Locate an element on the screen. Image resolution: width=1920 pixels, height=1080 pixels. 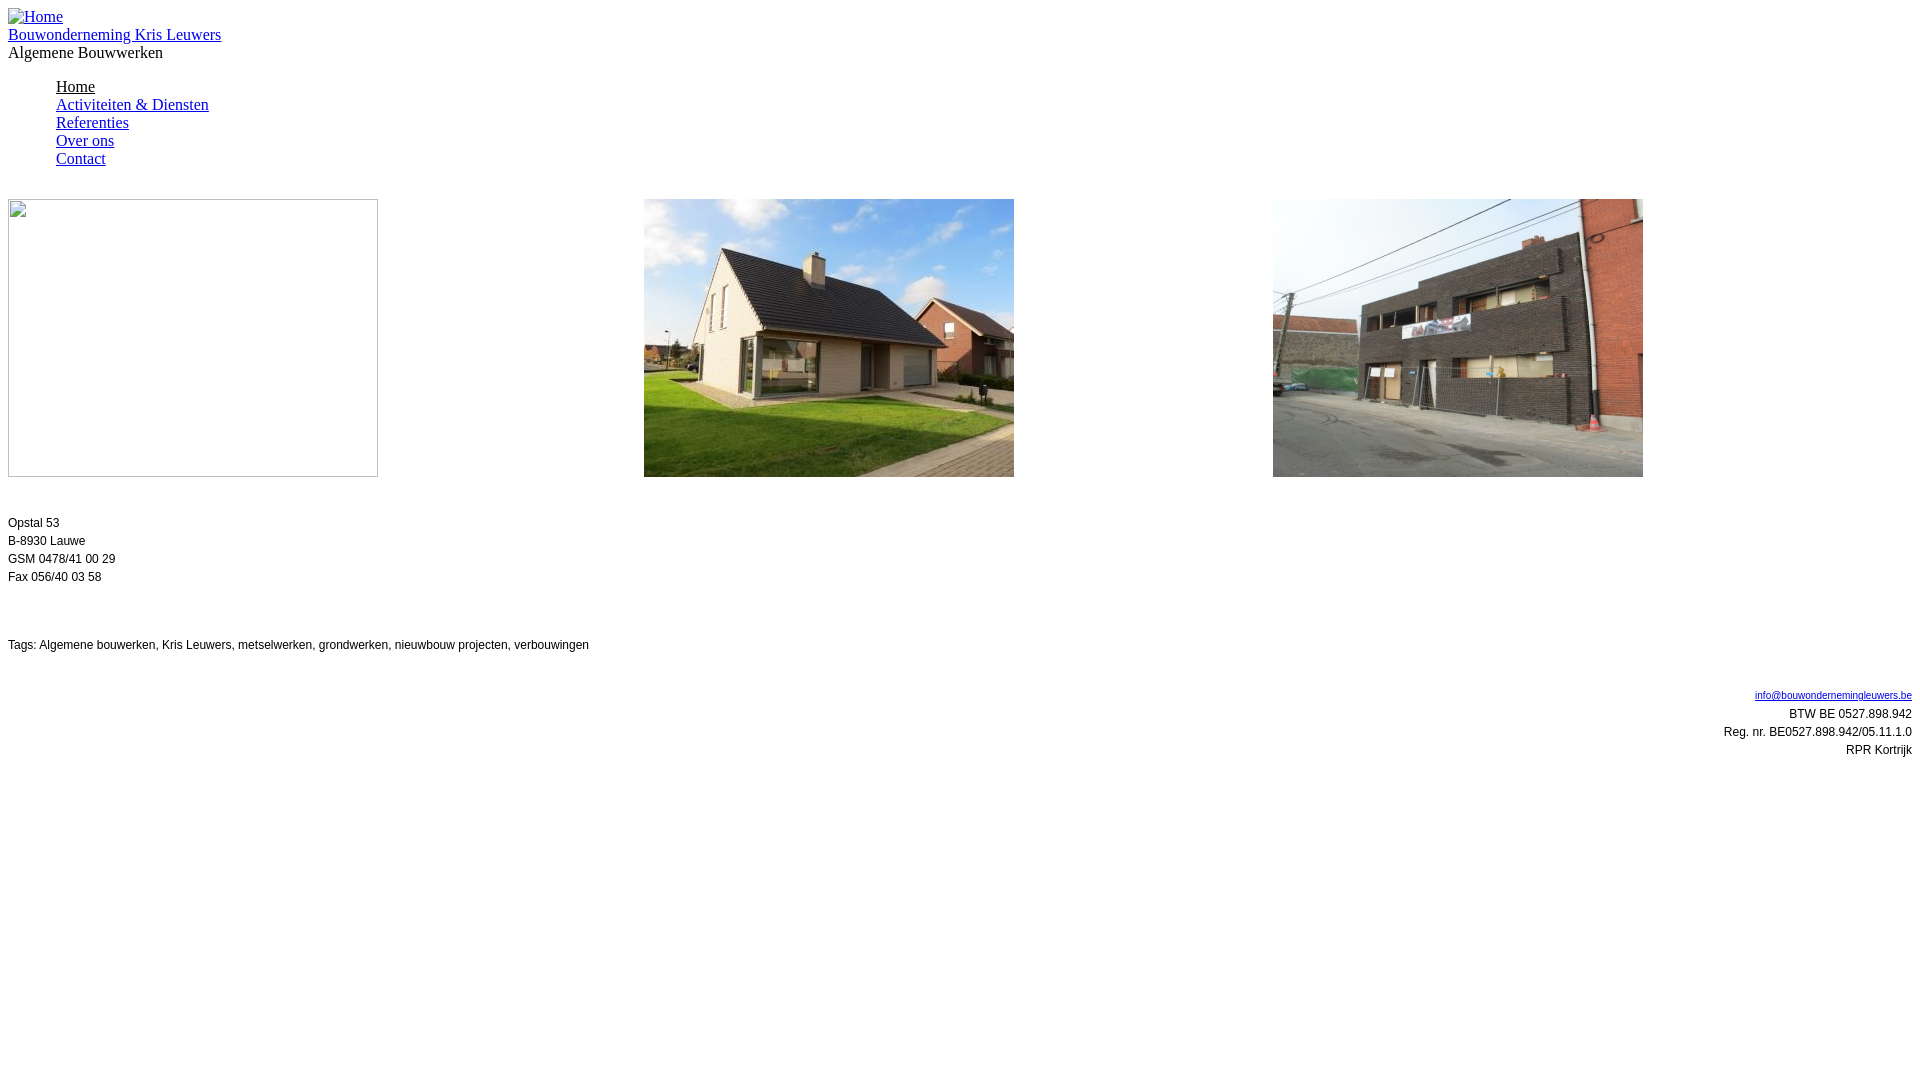
Home is located at coordinates (76, 86).